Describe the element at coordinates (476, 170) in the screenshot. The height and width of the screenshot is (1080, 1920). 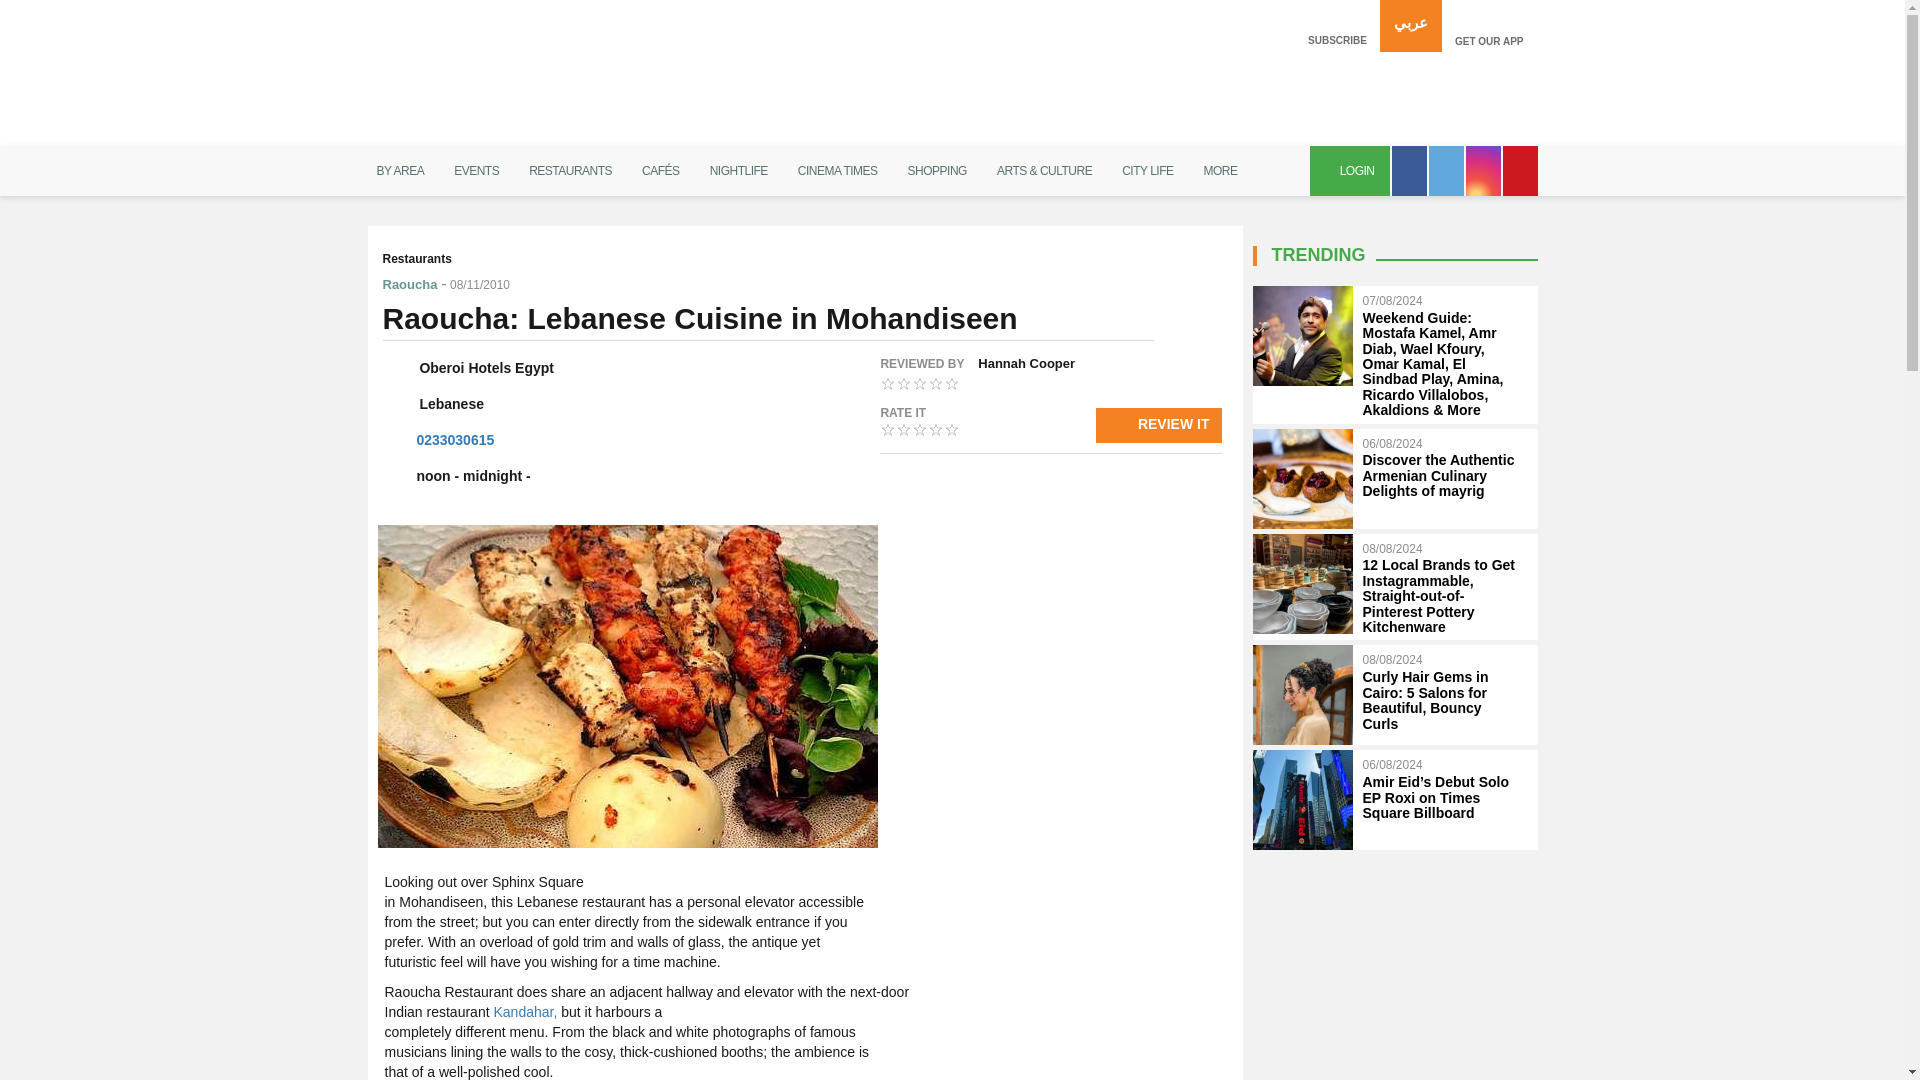
I see `EVENTS` at that location.